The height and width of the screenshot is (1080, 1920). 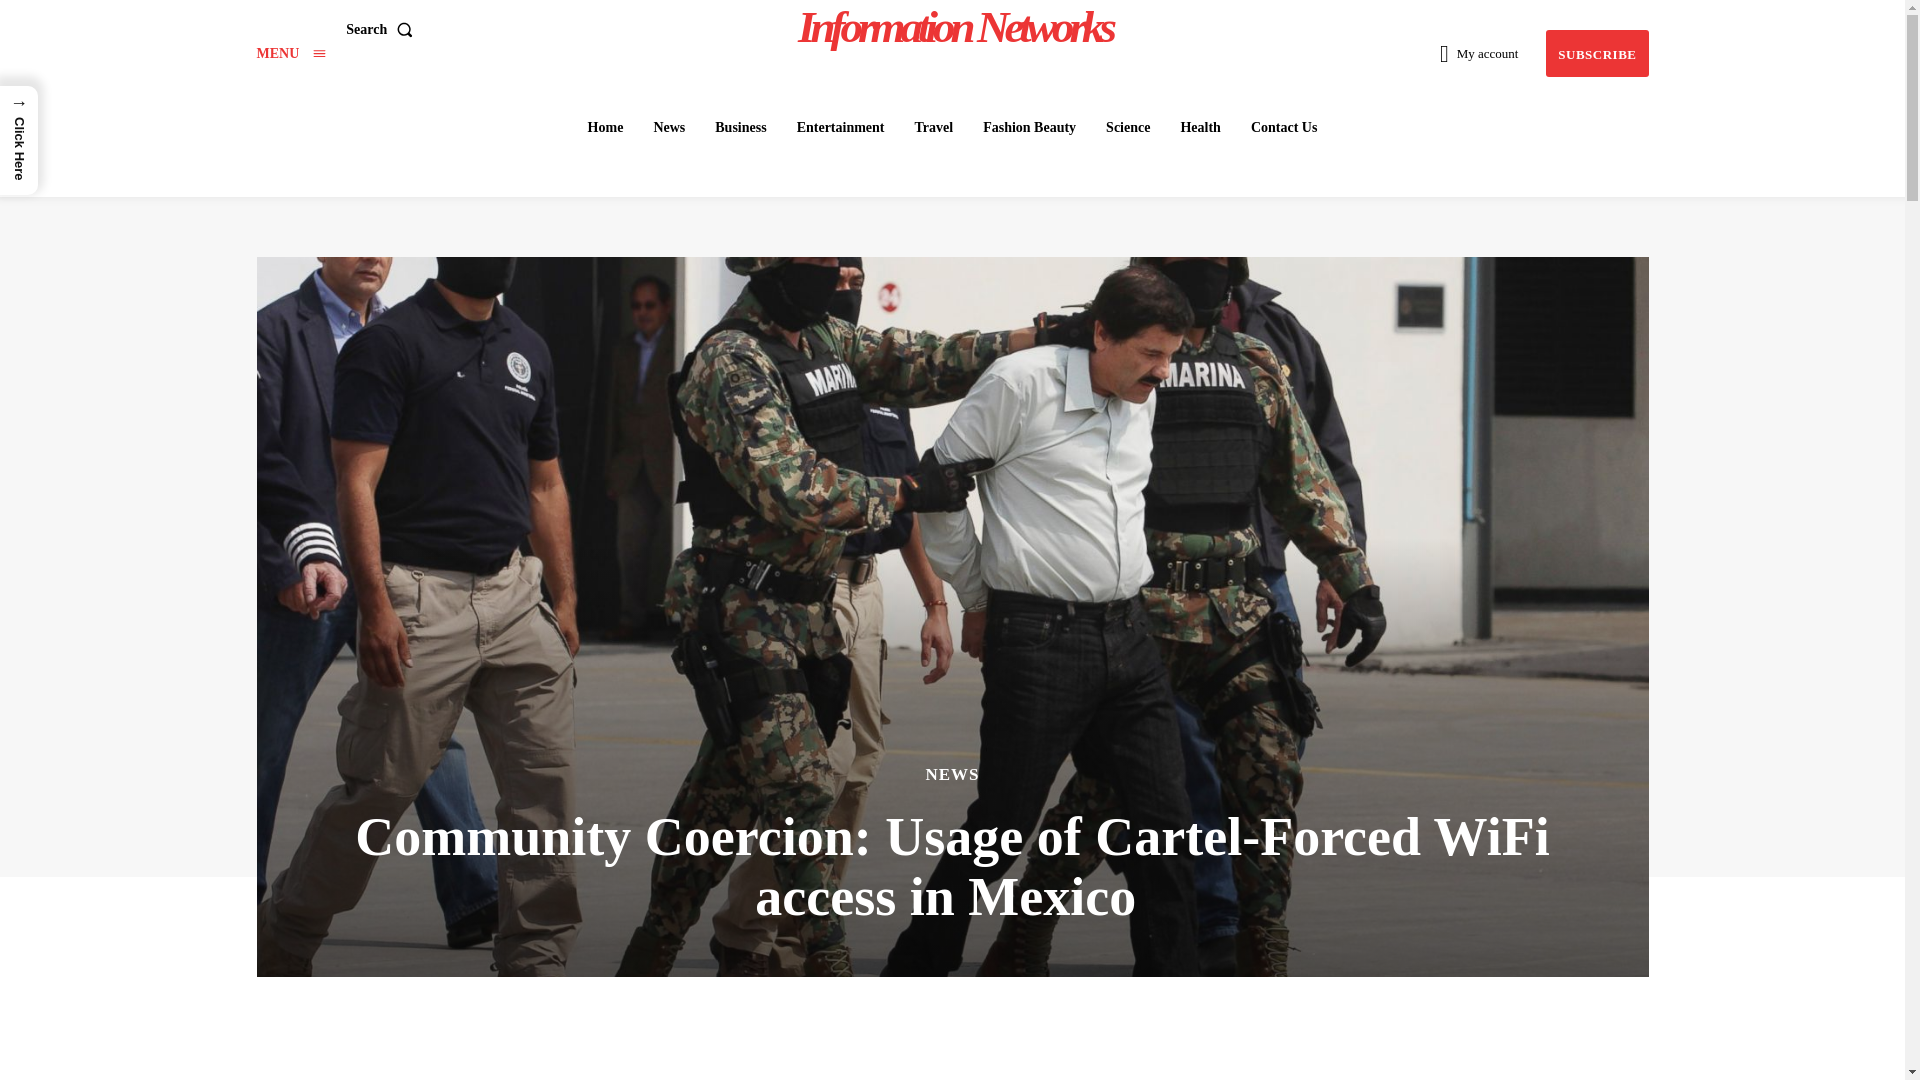 I want to click on Menu, so click(x=290, y=53).